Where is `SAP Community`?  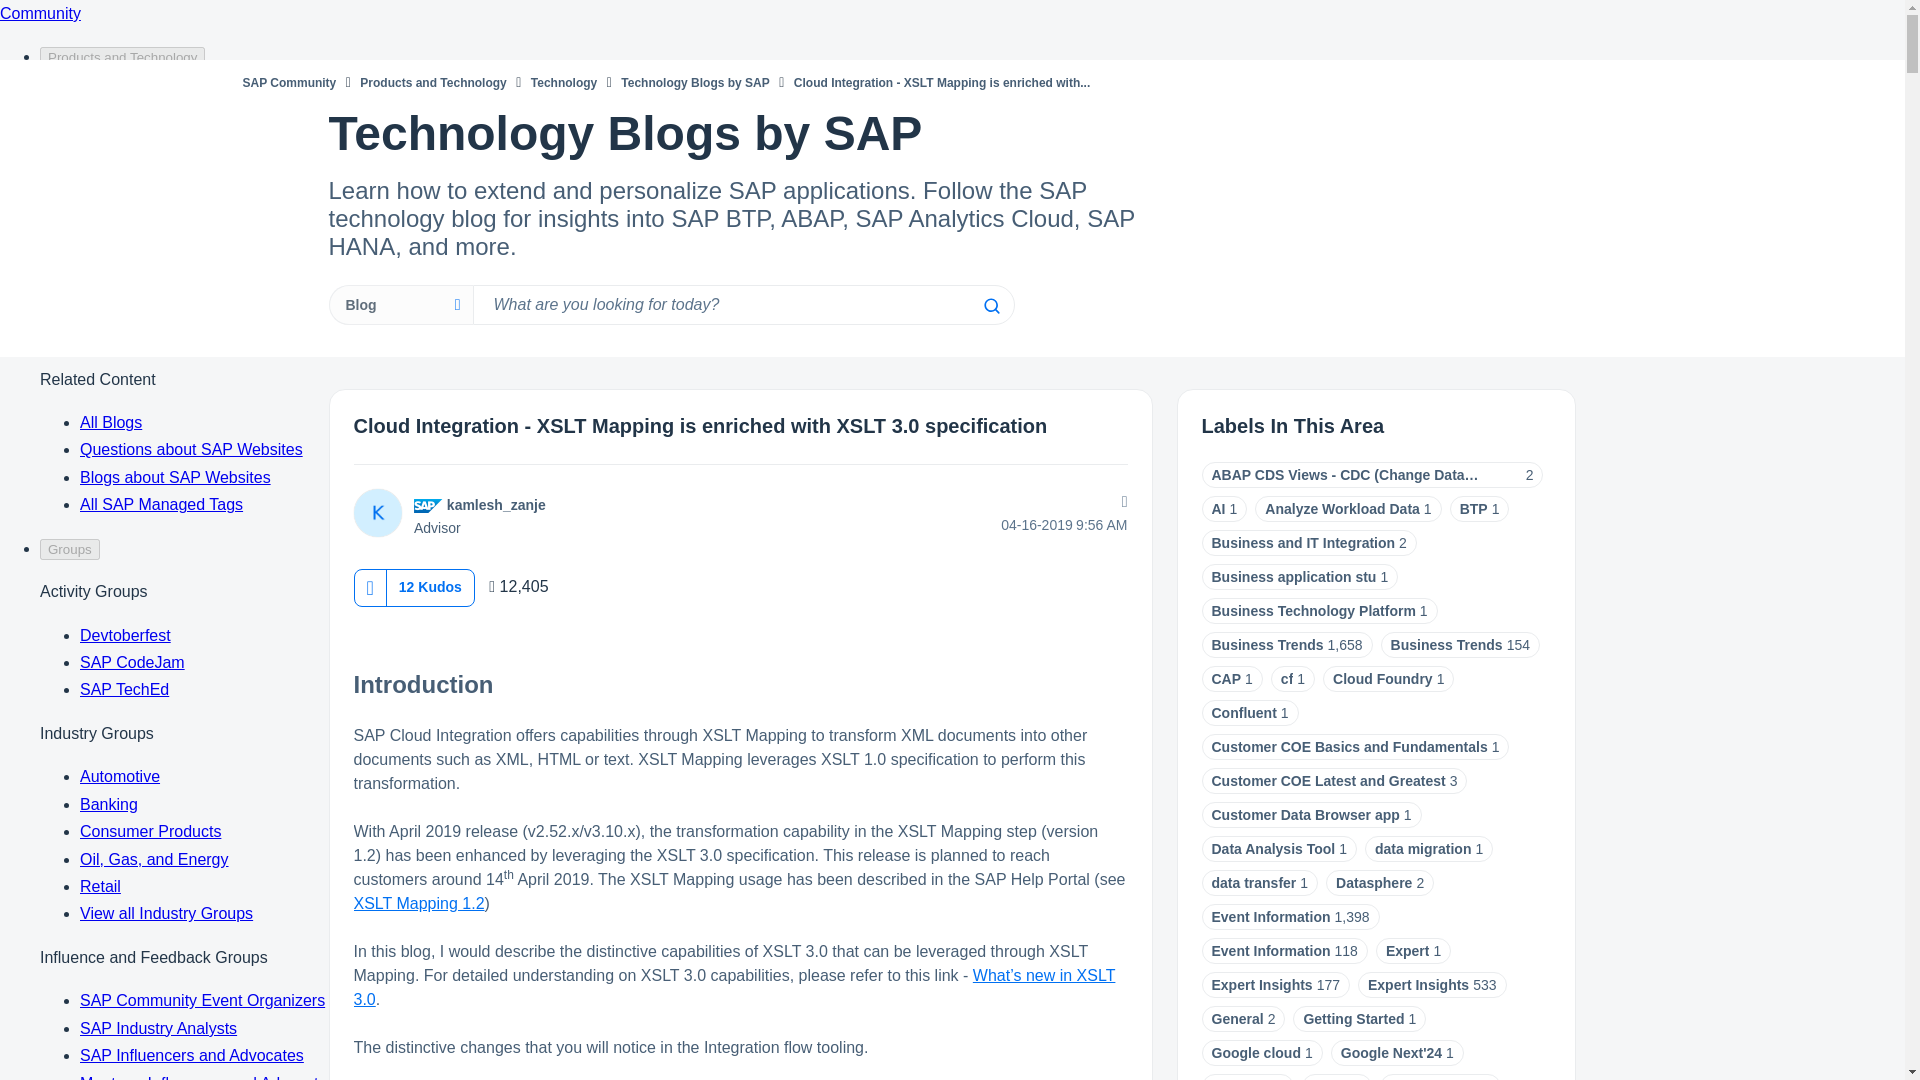
SAP Community is located at coordinates (288, 82).